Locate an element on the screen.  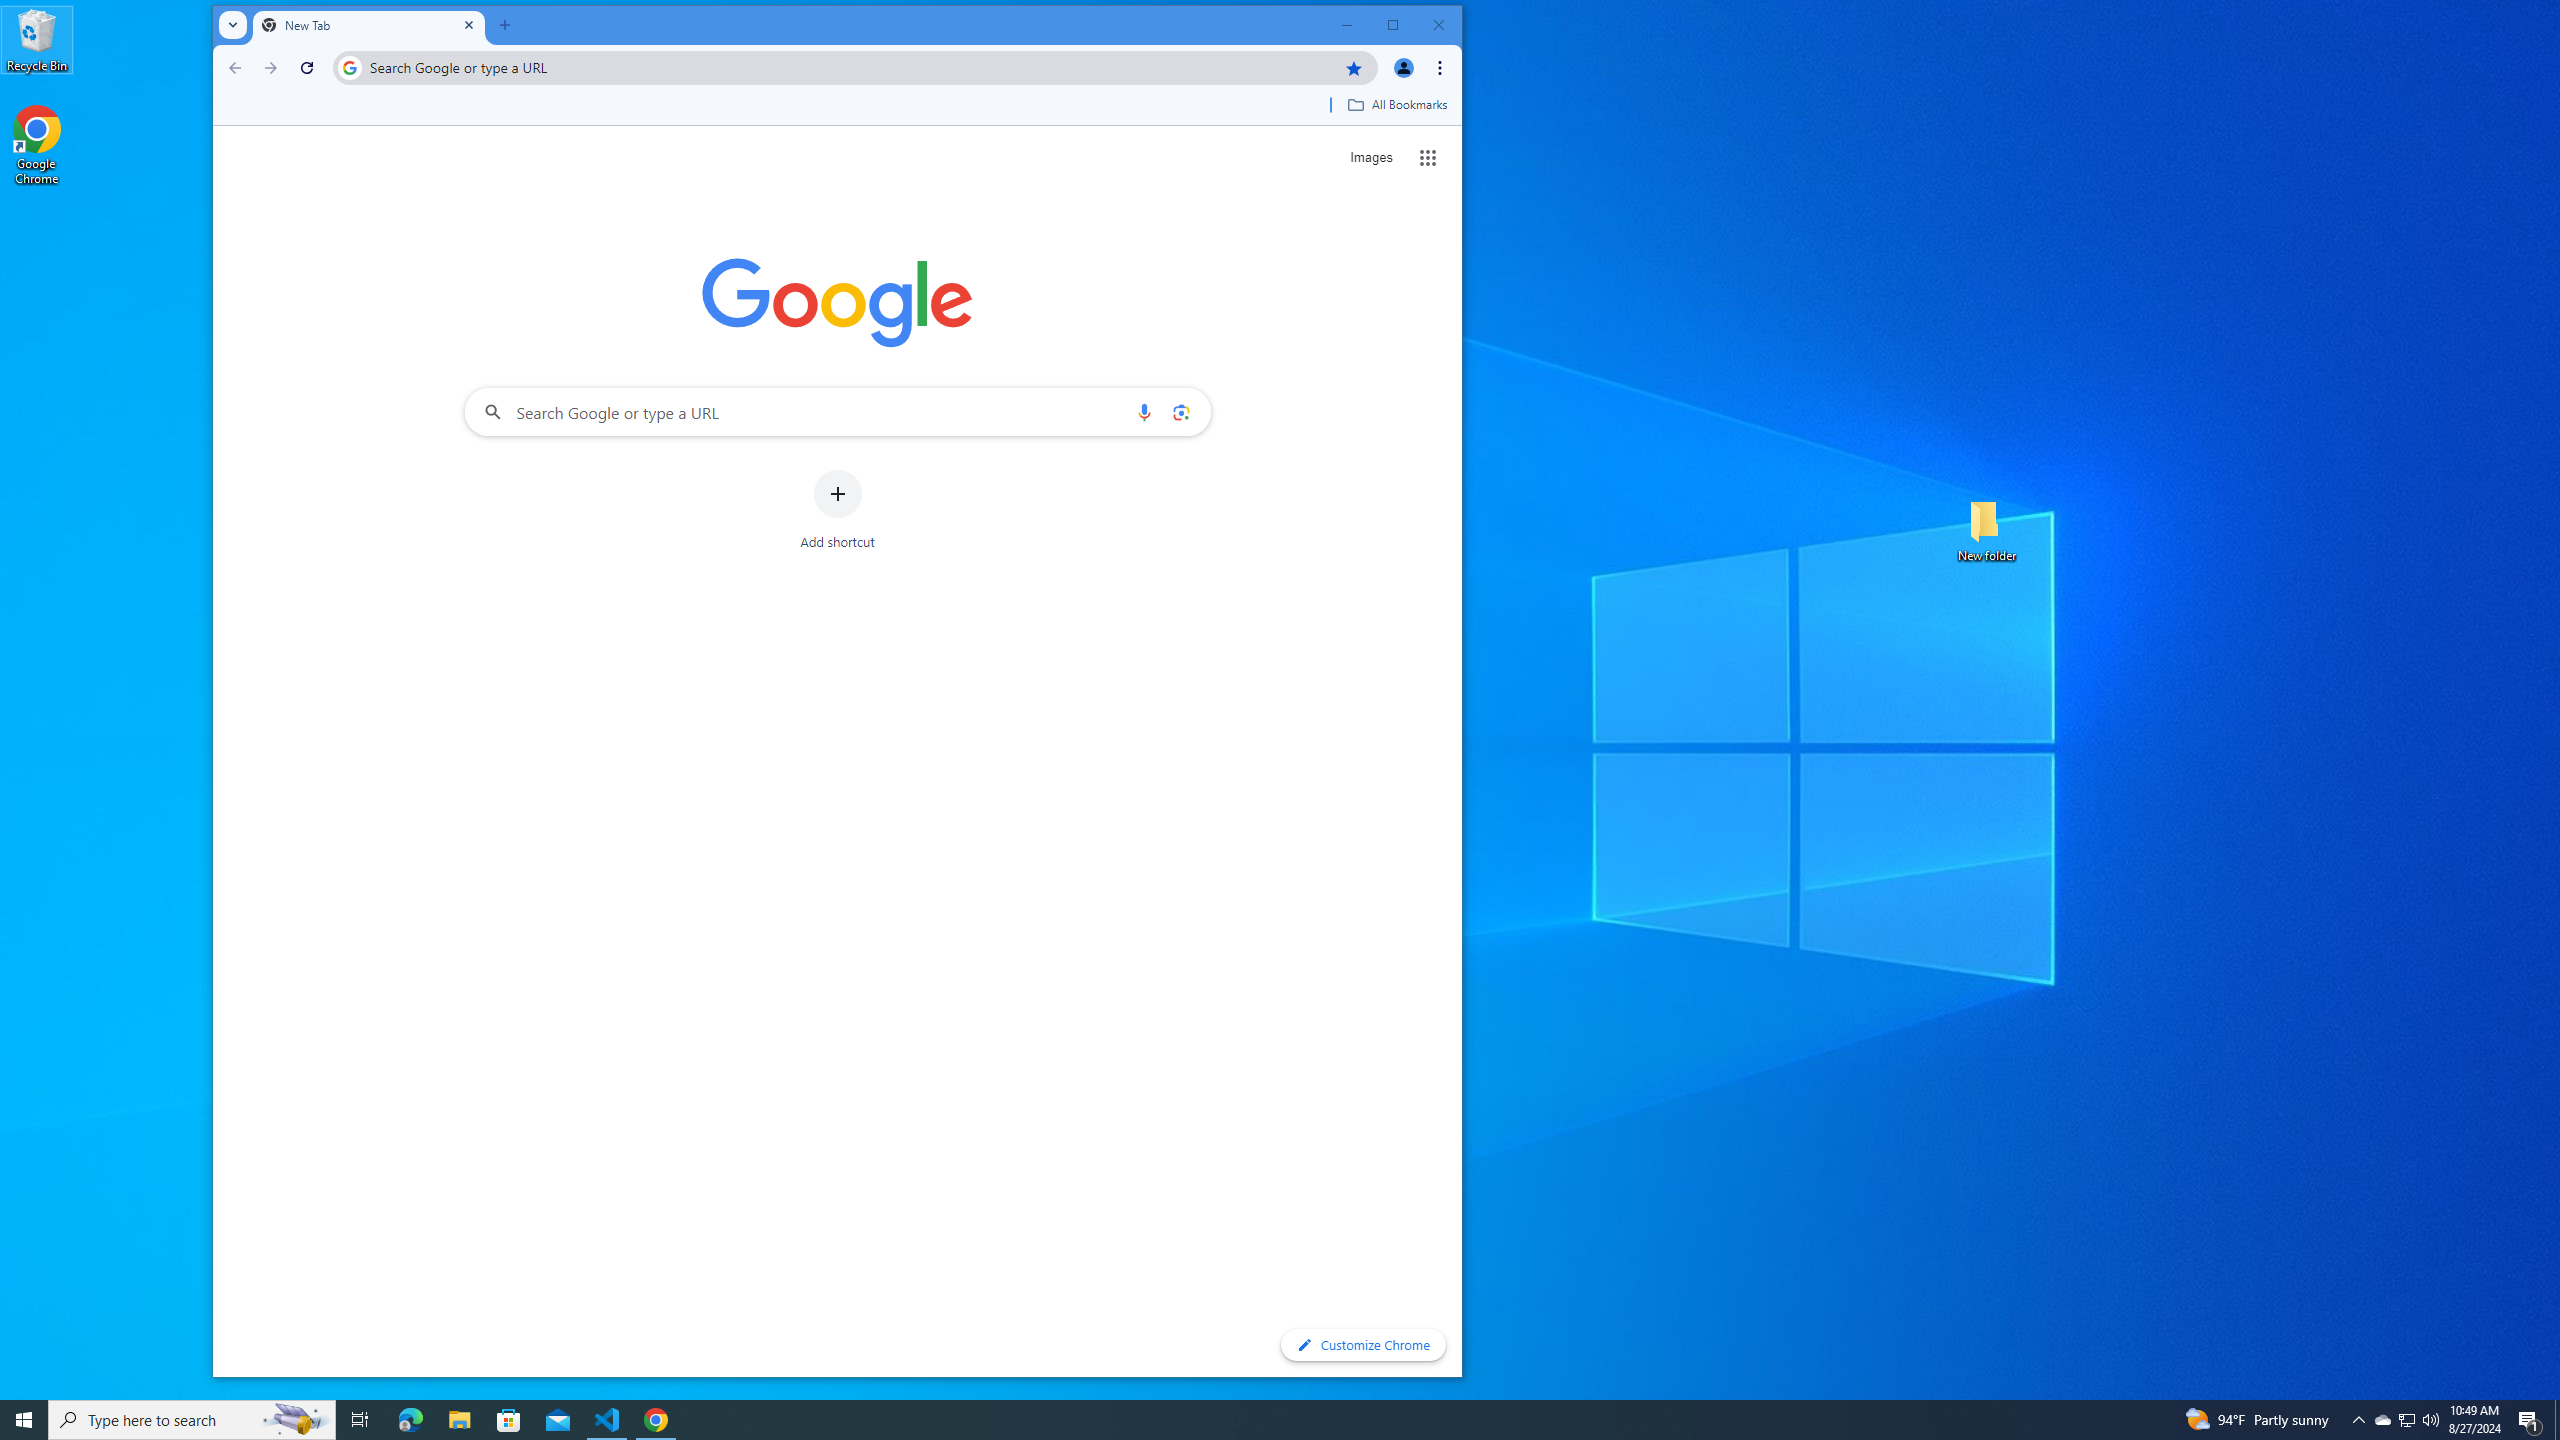
Recycle Bin is located at coordinates (37, 39).